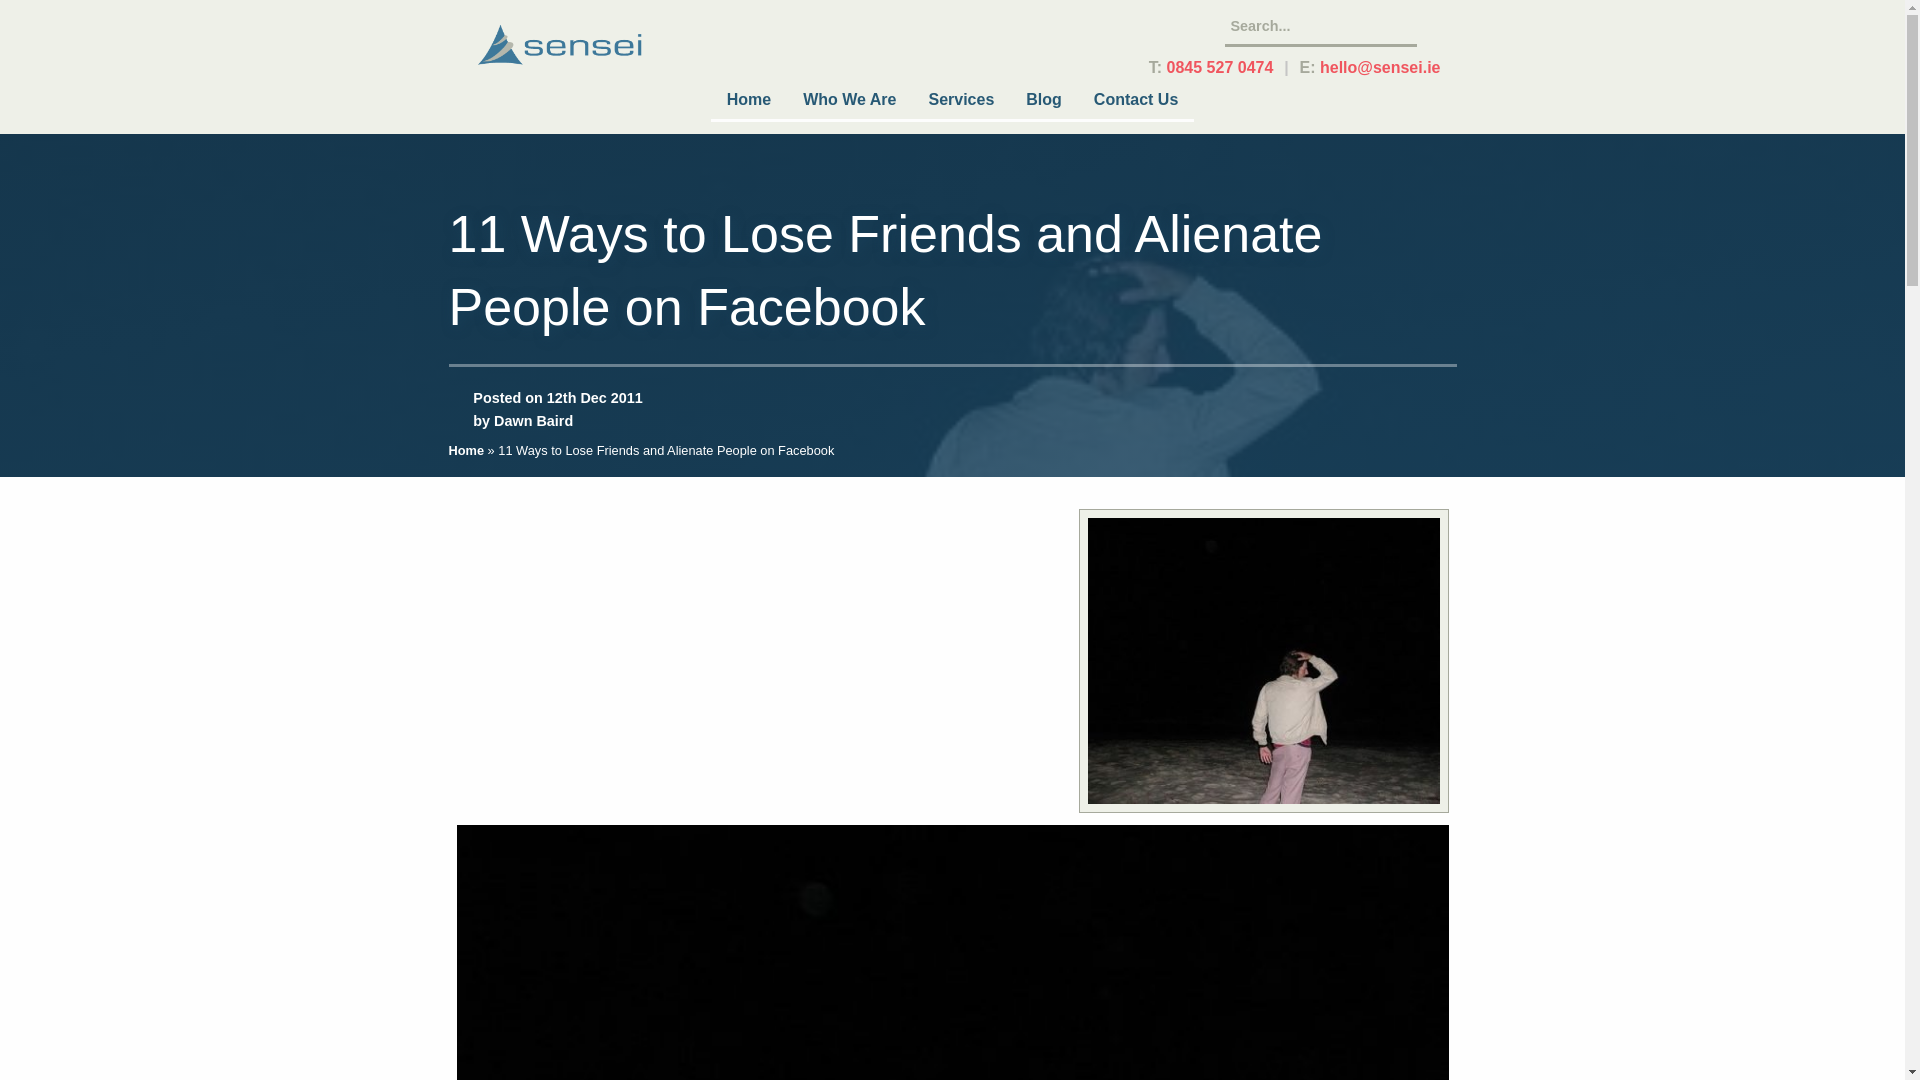 This screenshot has height=1080, width=1920. What do you see at coordinates (850, 102) in the screenshot?
I see `Who We Are` at bounding box center [850, 102].